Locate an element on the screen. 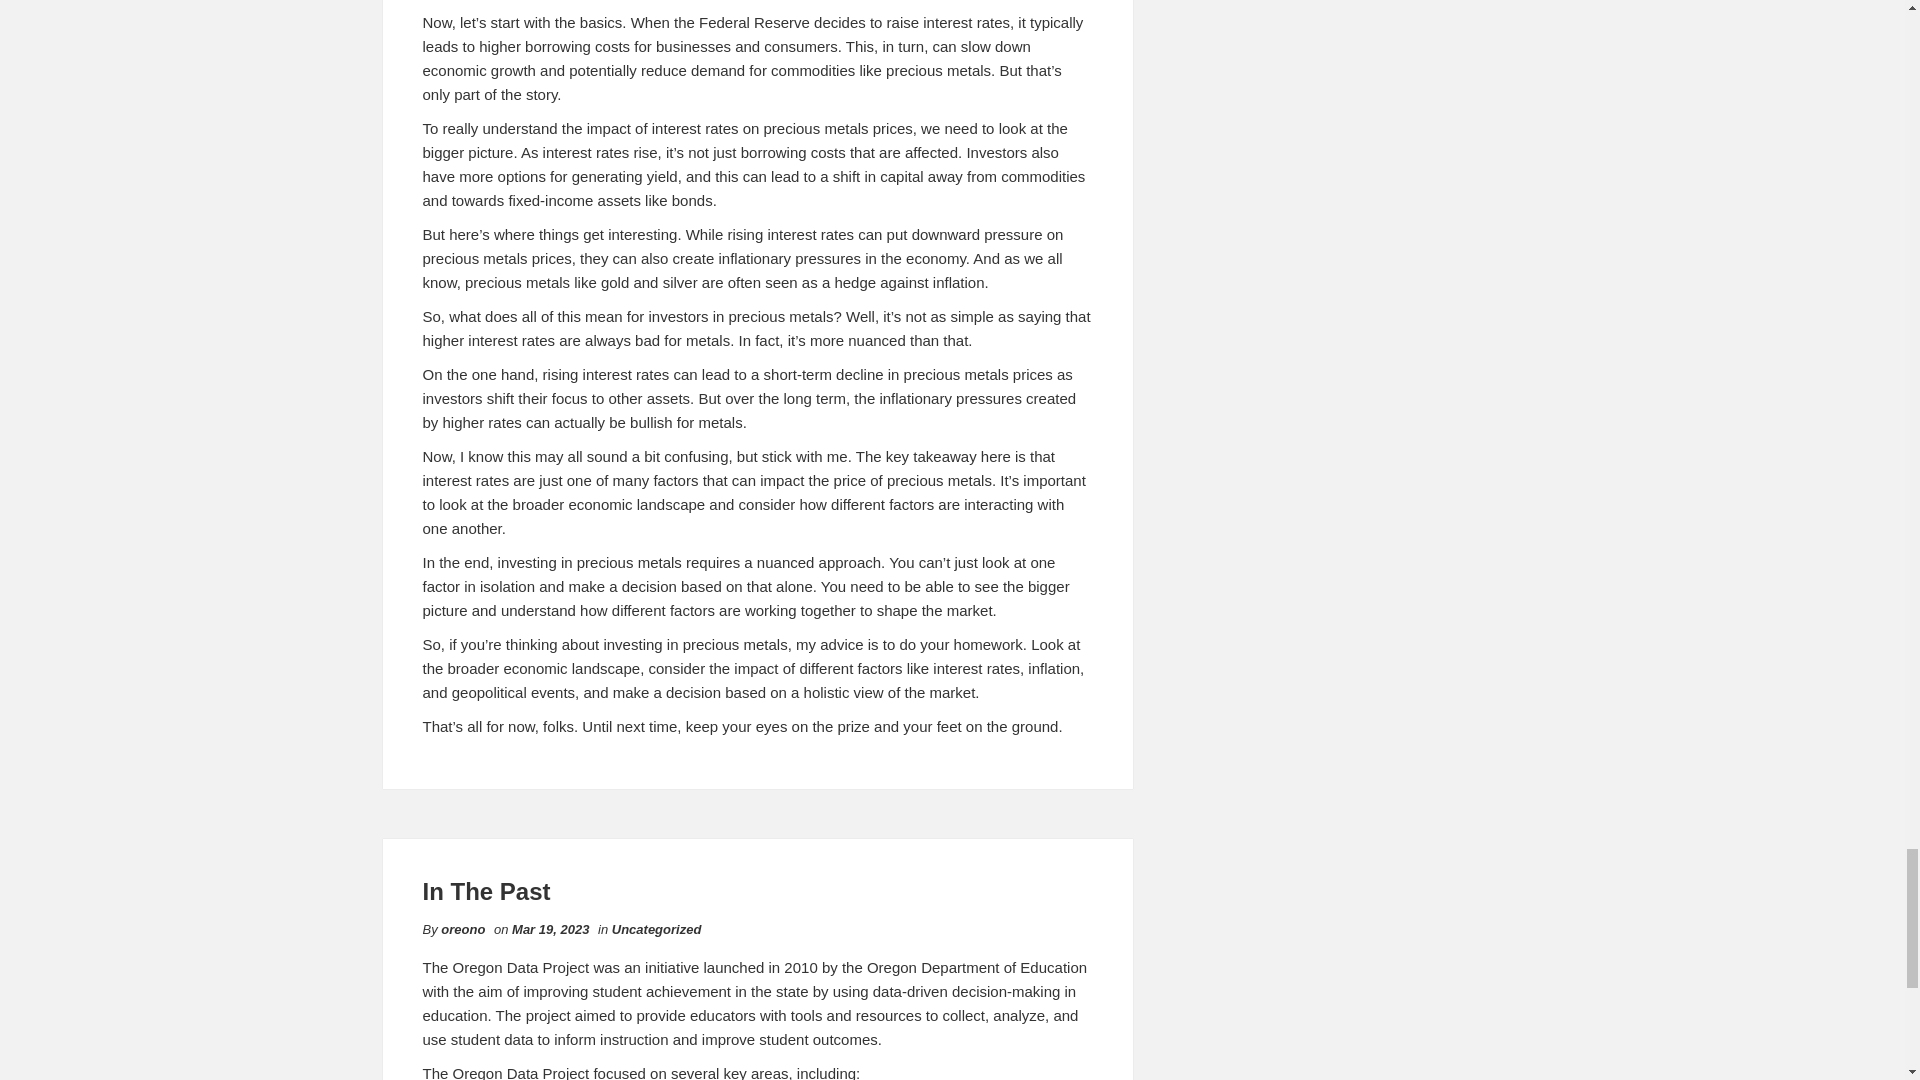 This screenshot has height=1080, width=1920. oreono is located at coordinates (463, 930).